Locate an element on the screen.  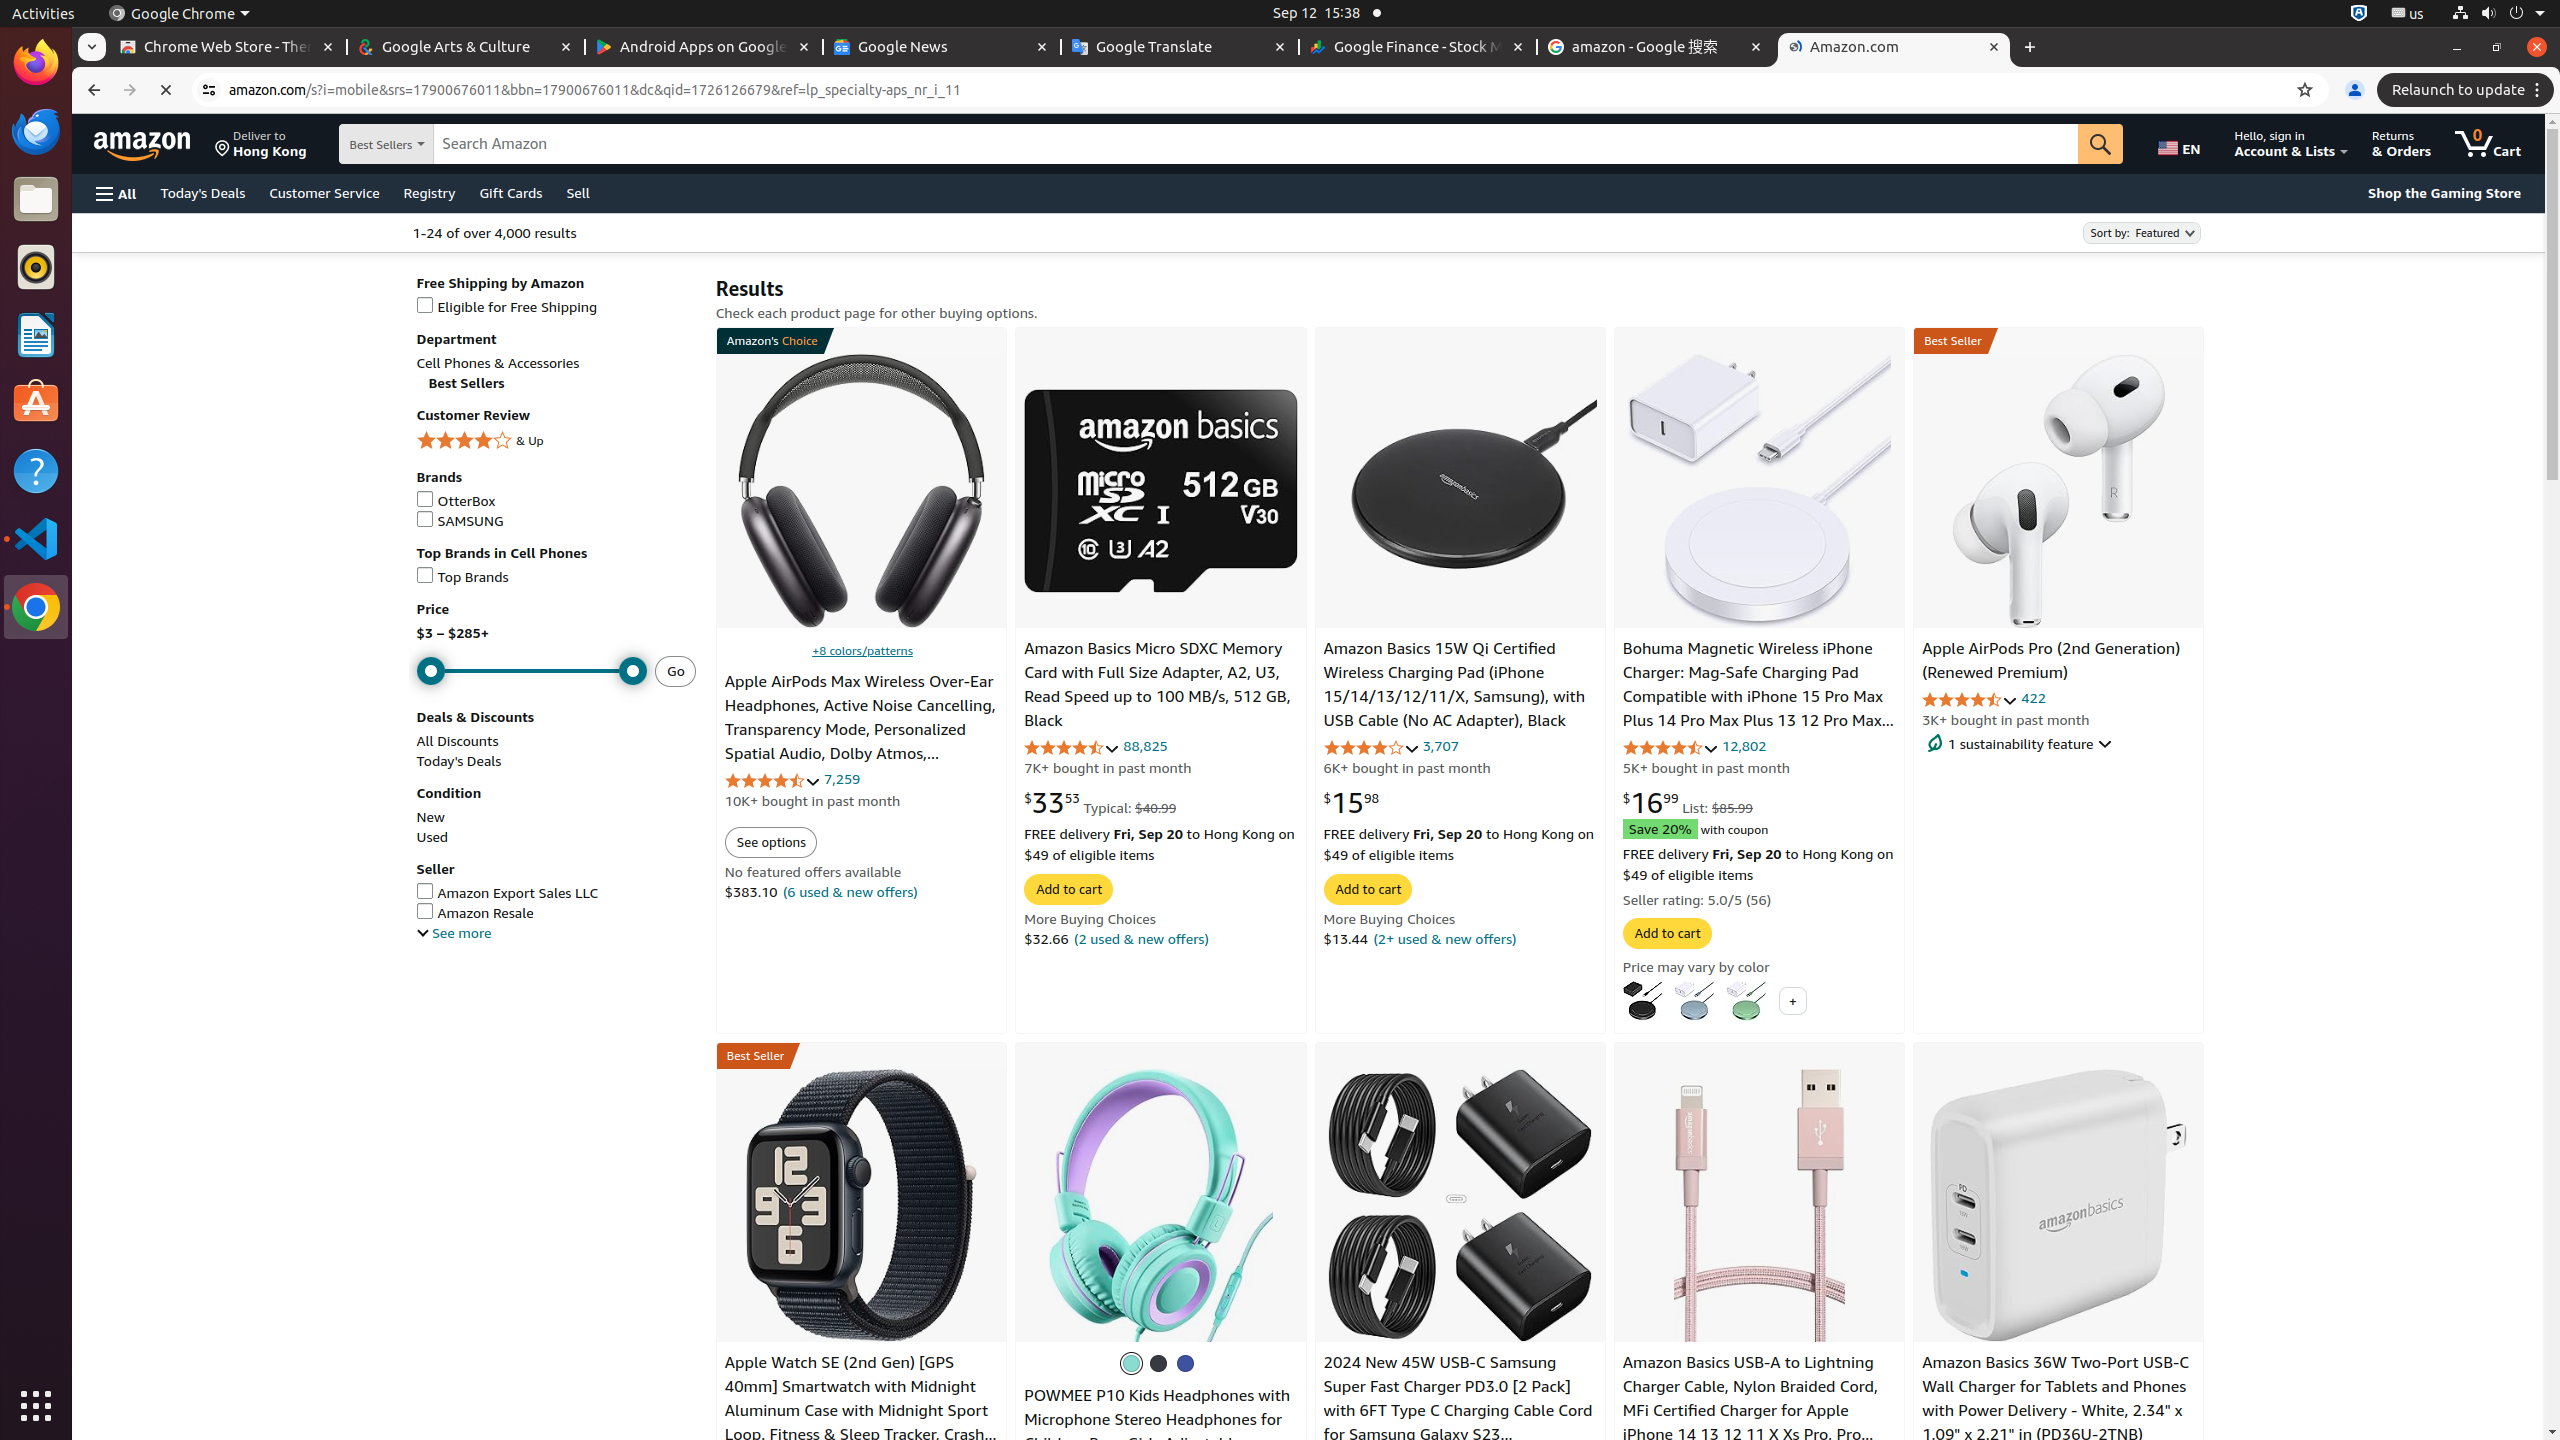
12,802 is located at coordinates (1744, 746).